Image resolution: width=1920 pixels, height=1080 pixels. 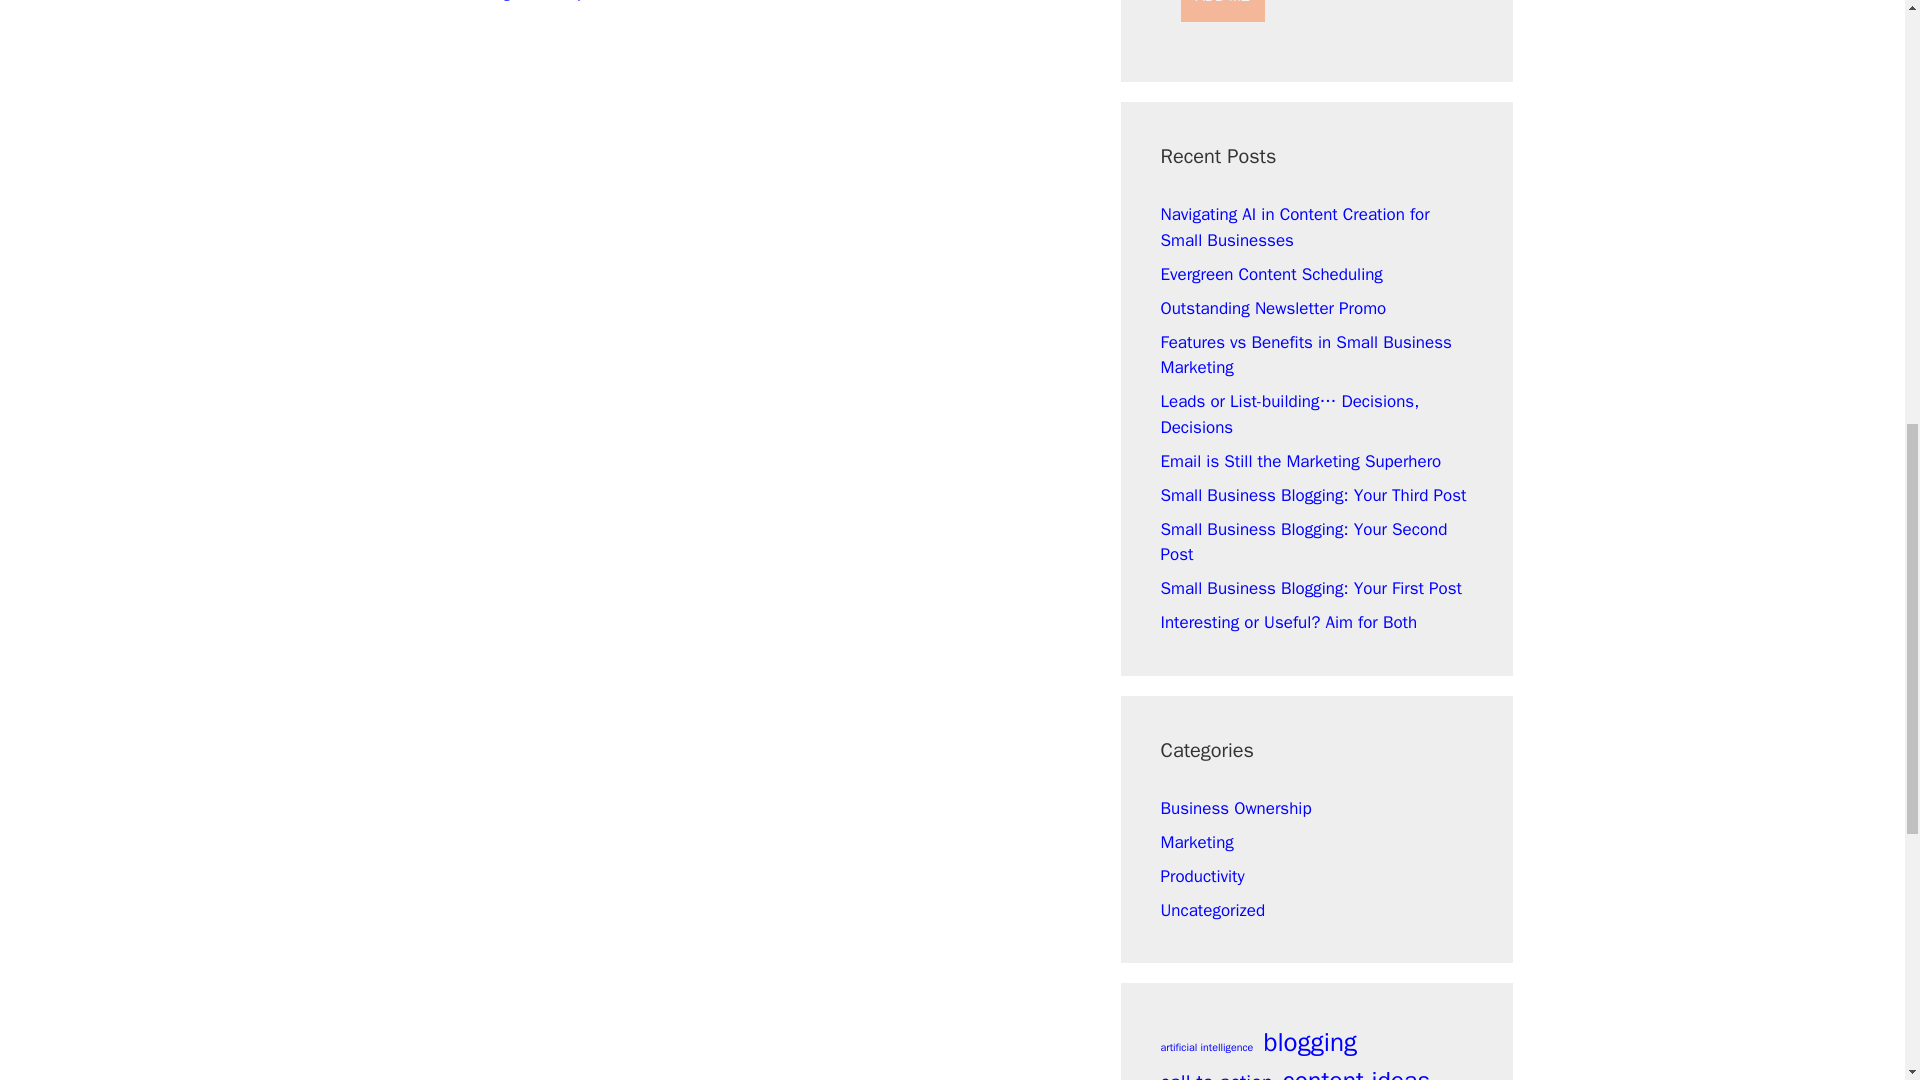 I want to click on Small Business Blogging: Your Third Post, so click(x=1312, y=495).